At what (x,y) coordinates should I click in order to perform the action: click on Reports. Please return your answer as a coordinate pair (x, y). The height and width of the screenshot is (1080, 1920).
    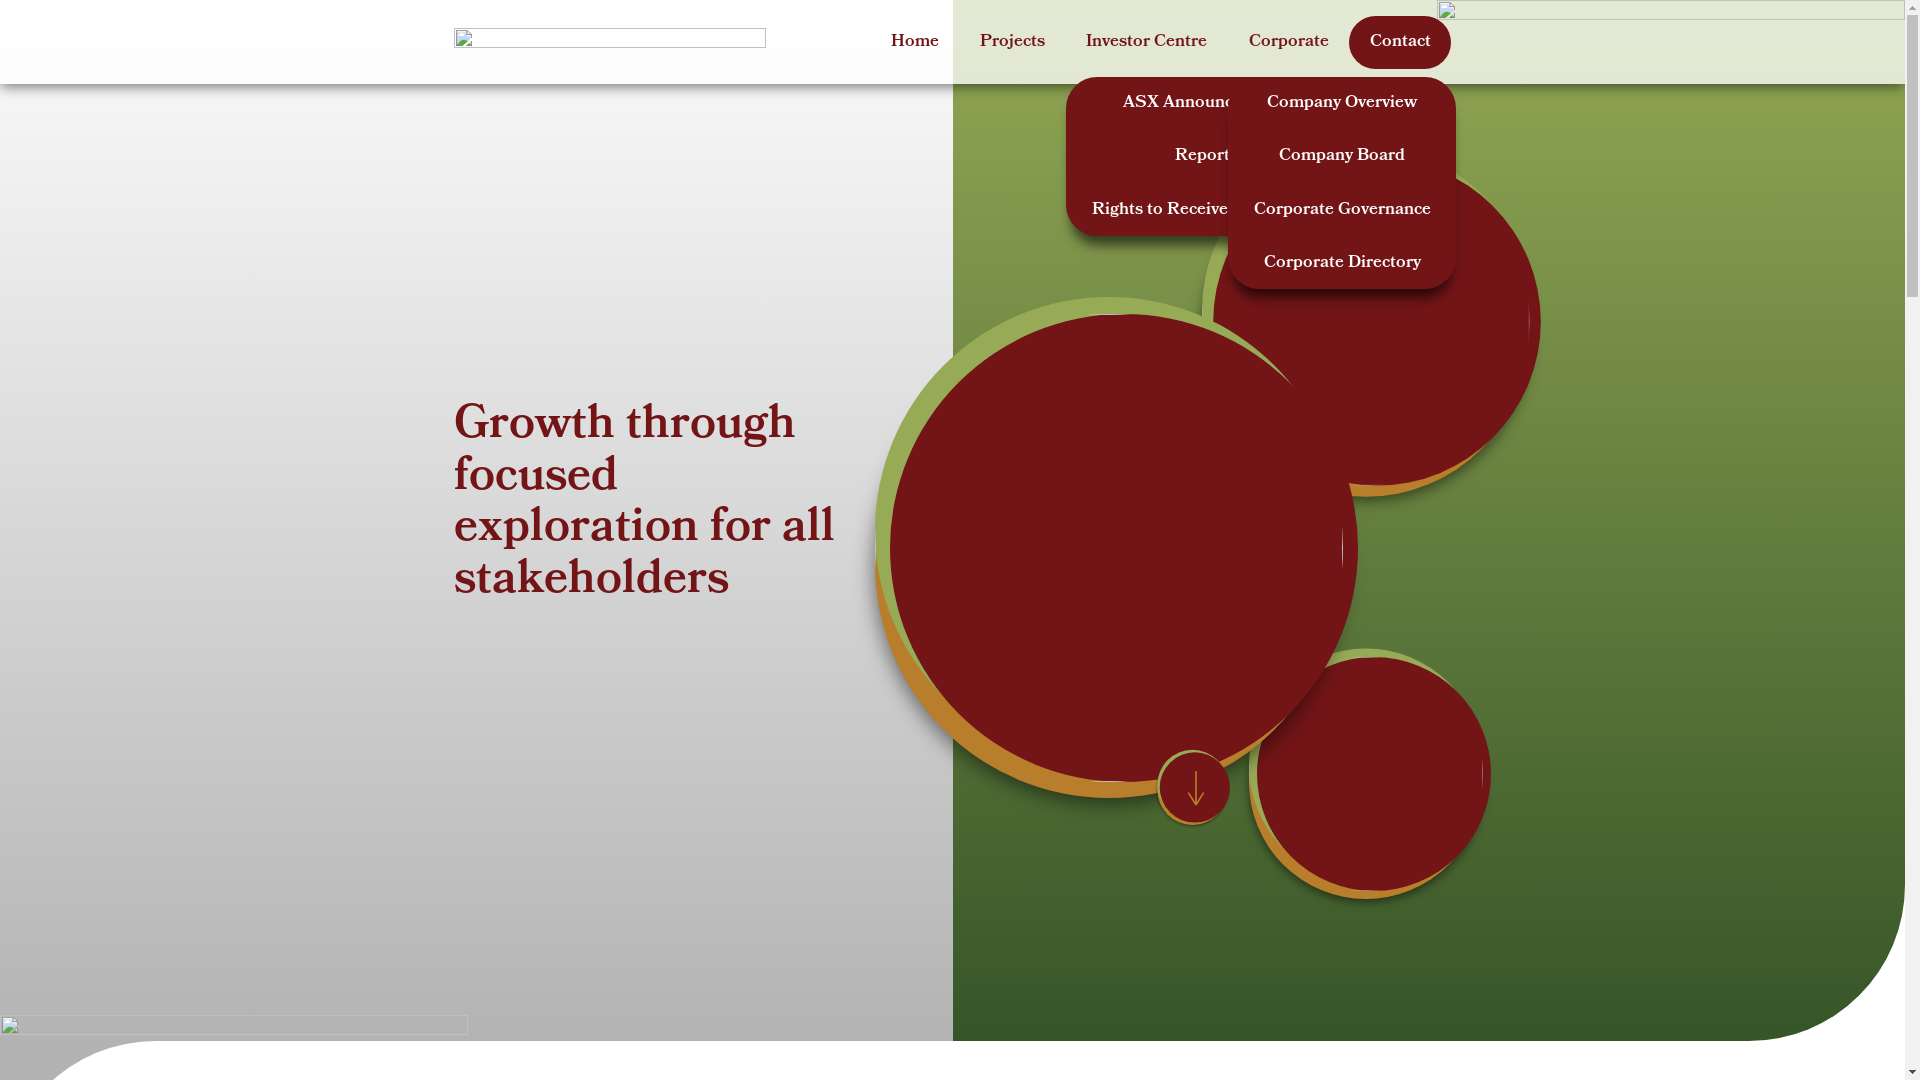
    Looking at the image, I should click on (1206, 156).